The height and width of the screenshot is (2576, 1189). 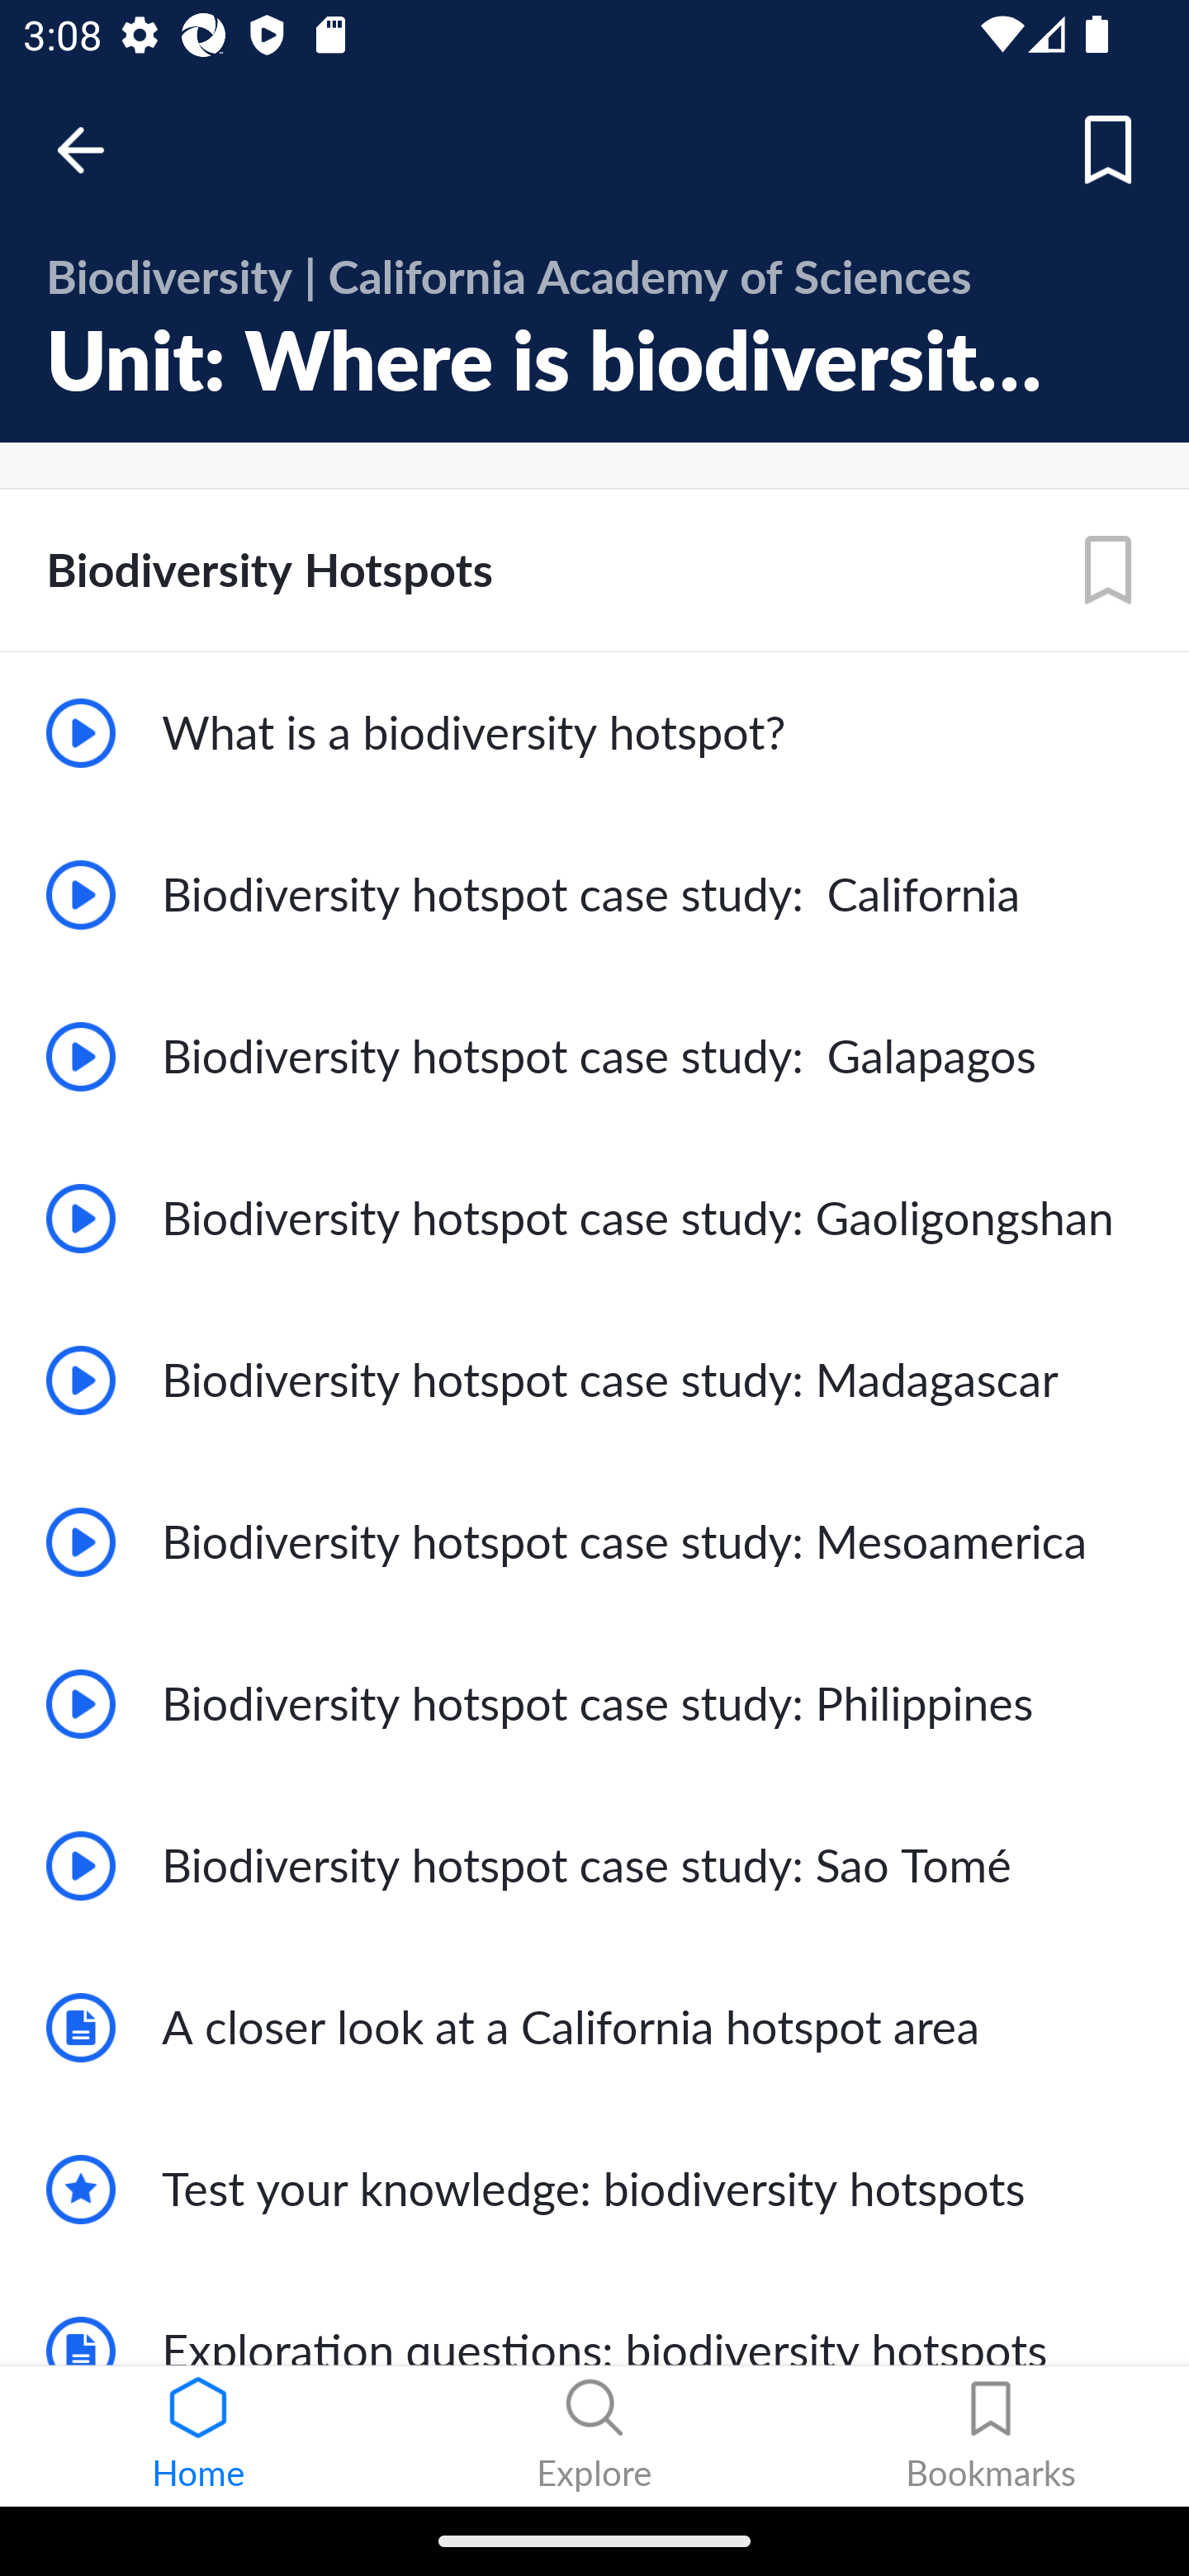 What do you see at coordinates (594, 2028) in the screenshot?
I see `A closer look at a California hotspot area` at bounding box center [594, 2028].